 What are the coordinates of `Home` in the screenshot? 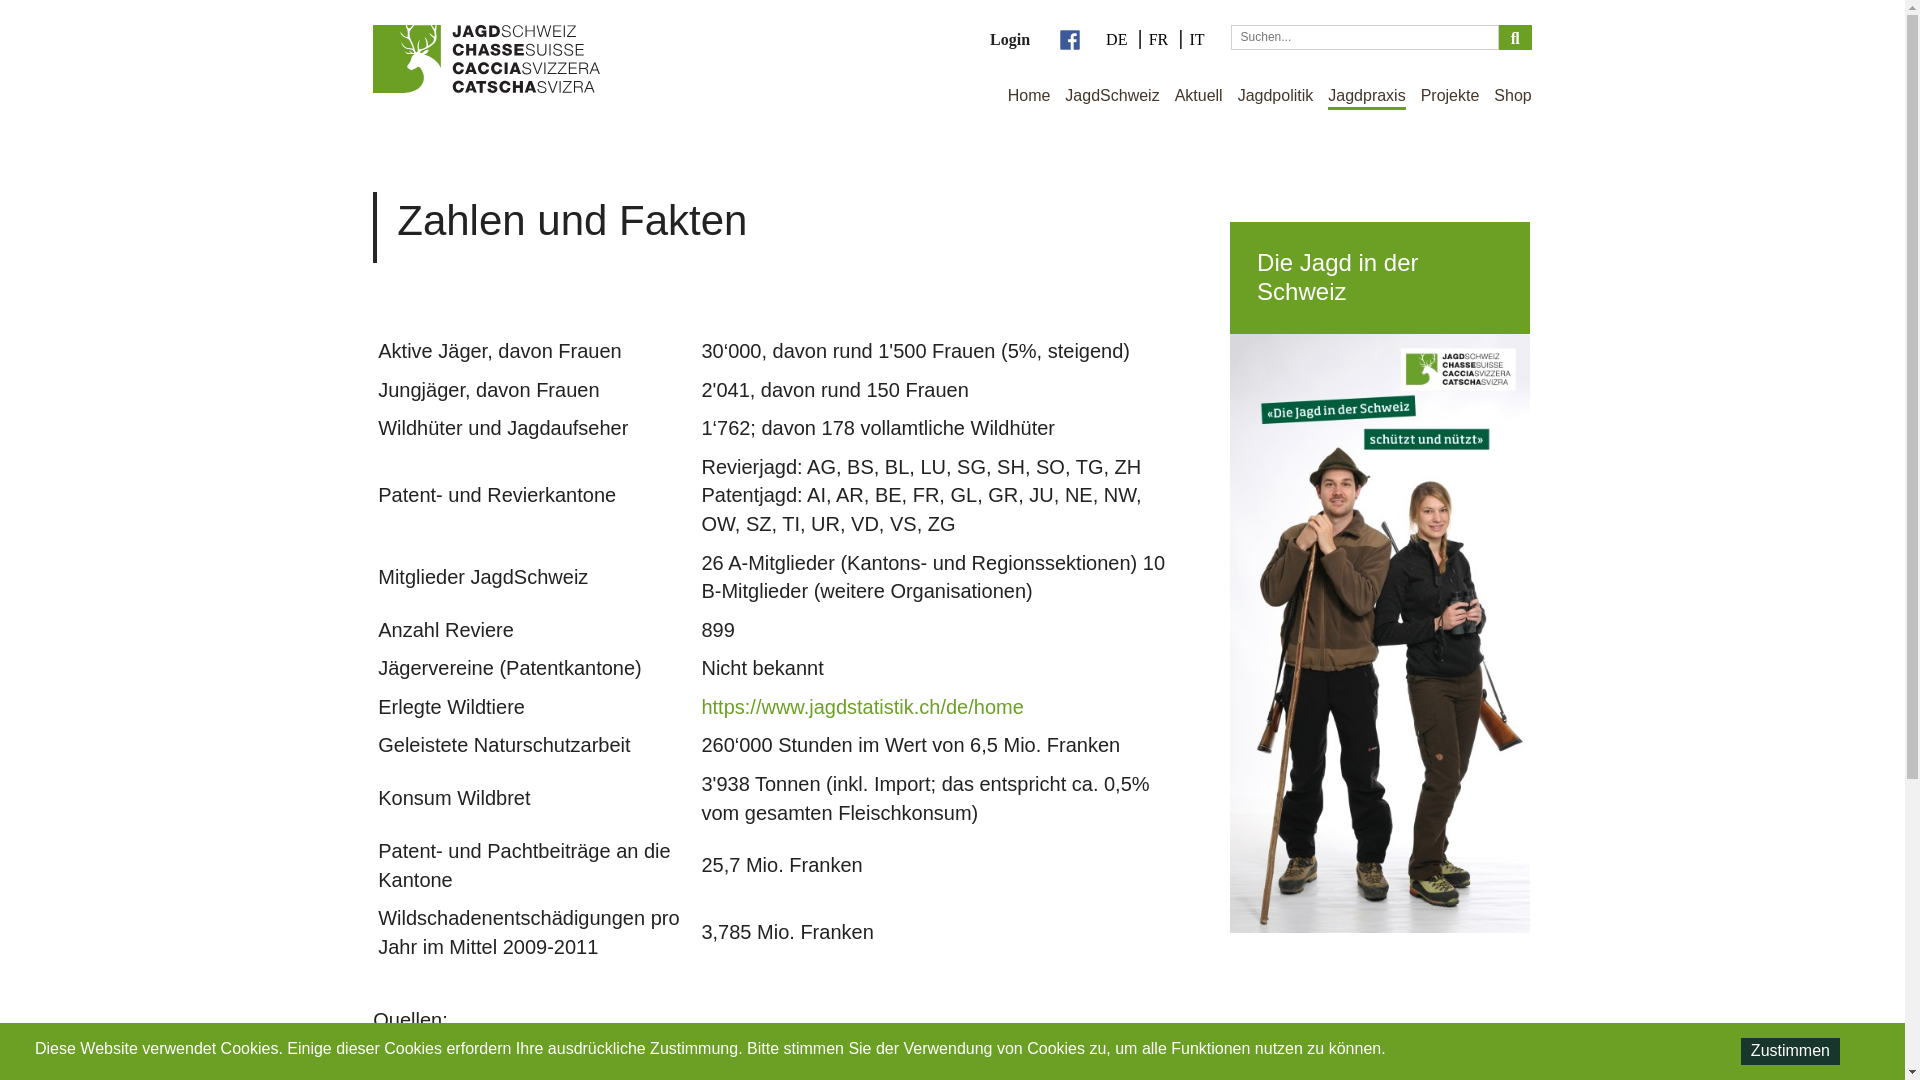 It's located at (1030, 98).